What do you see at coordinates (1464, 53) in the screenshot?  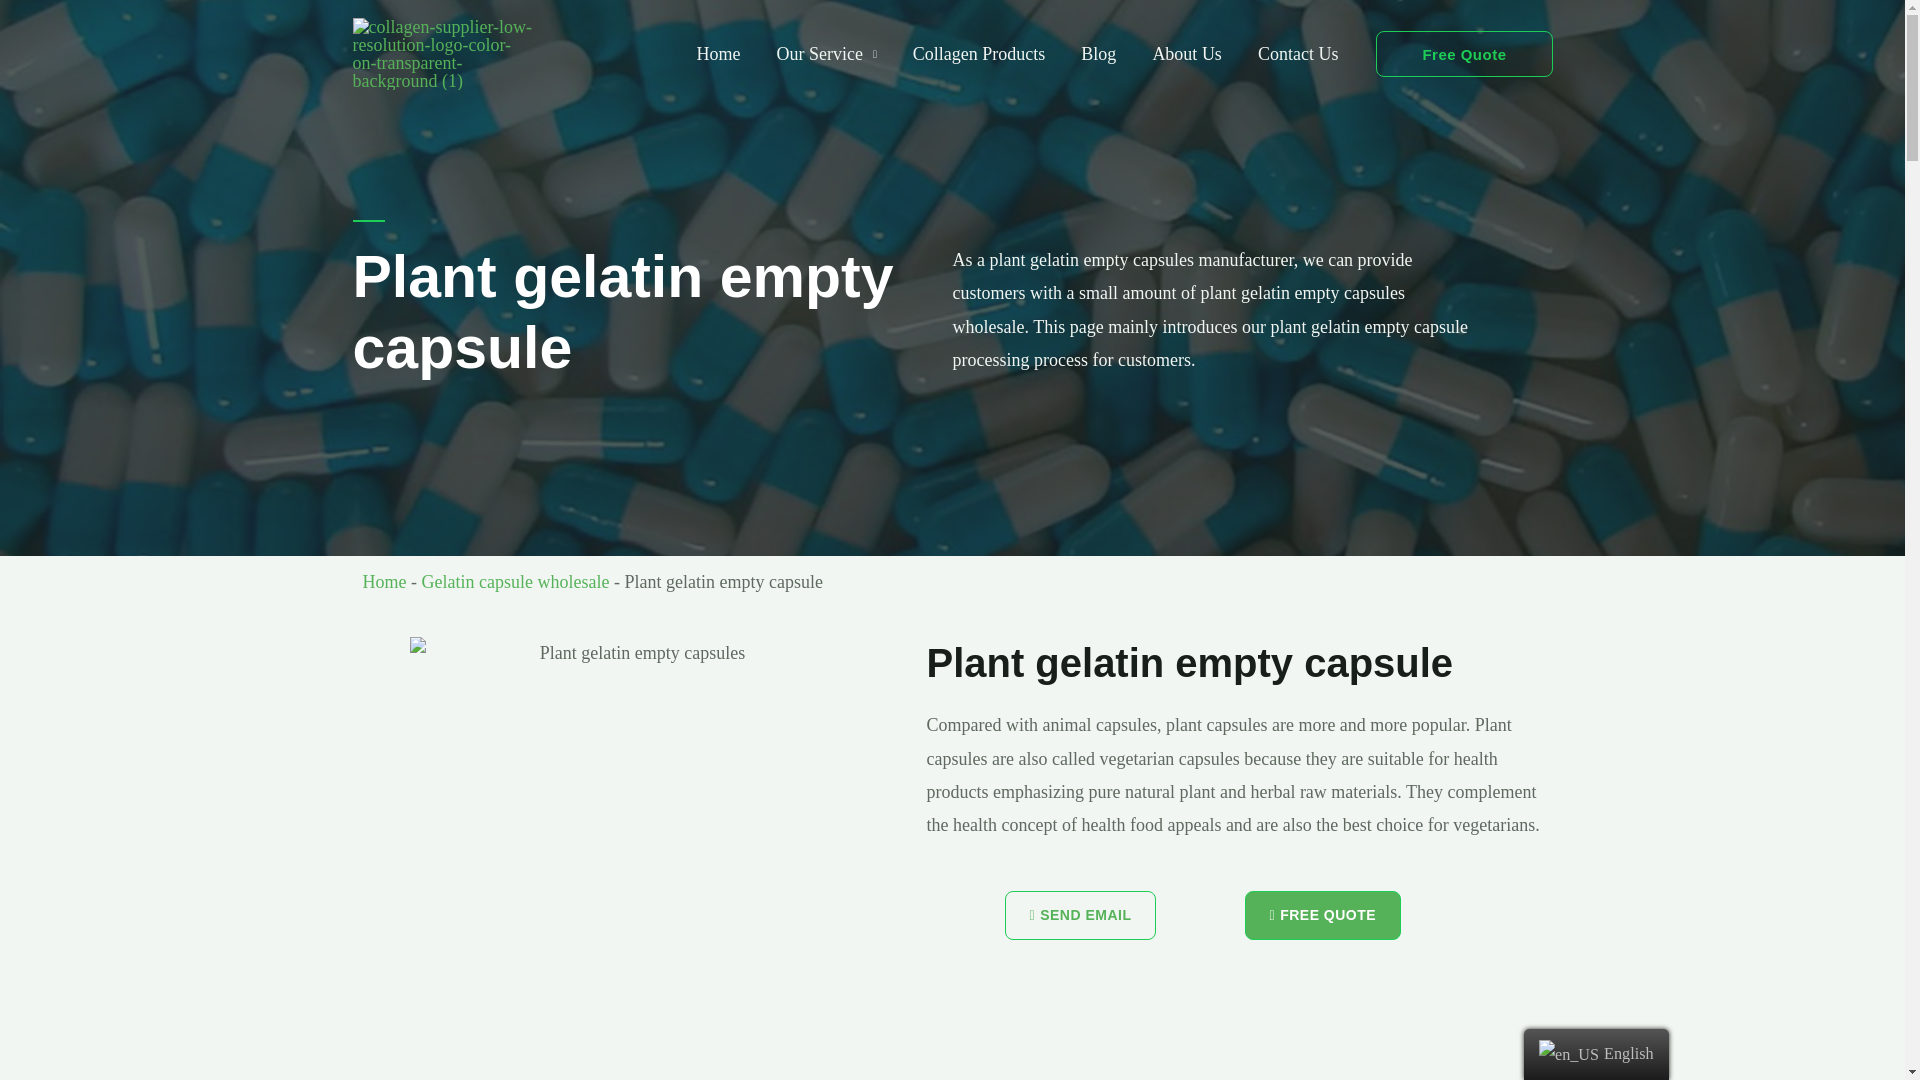 I see `Free Quote` at bounding box center [1464, 53].